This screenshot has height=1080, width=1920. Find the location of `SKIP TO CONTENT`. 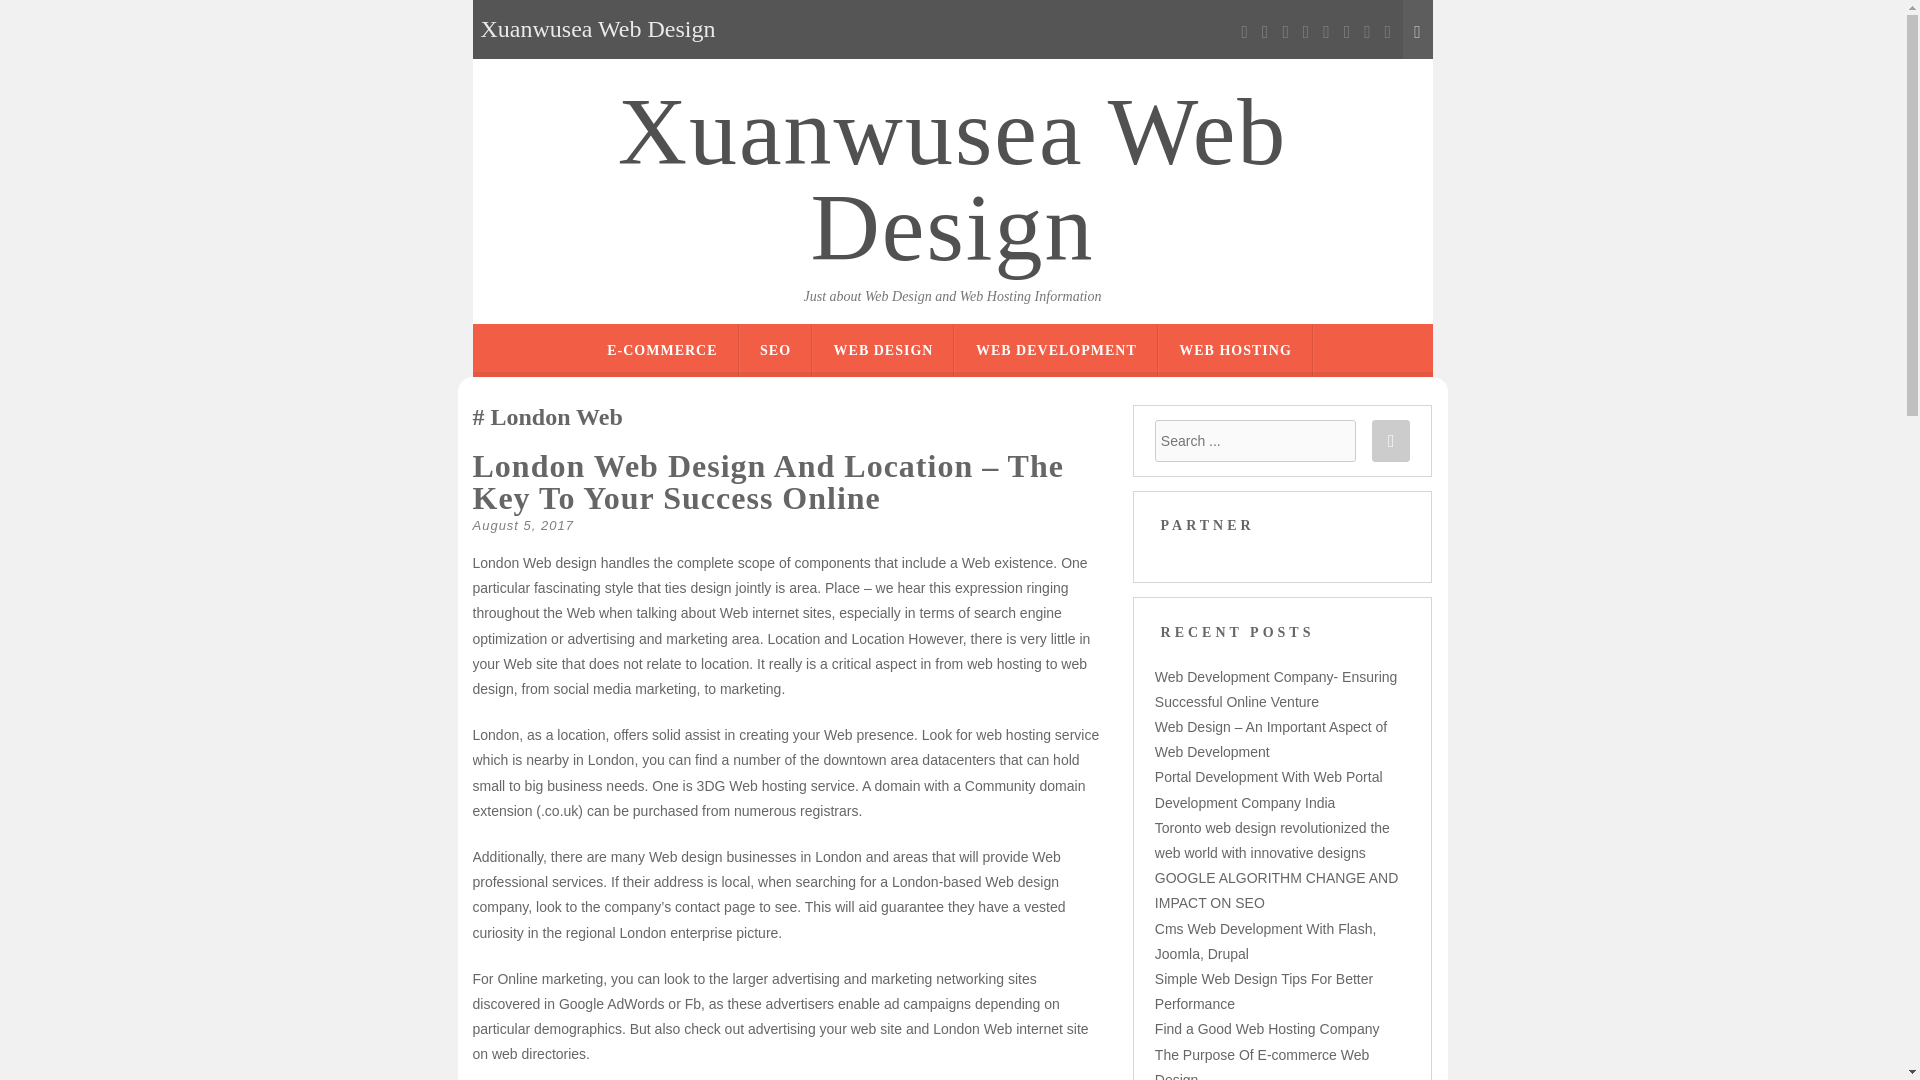

SKIP TO CONTENT is located at coordinates (1023, 337).